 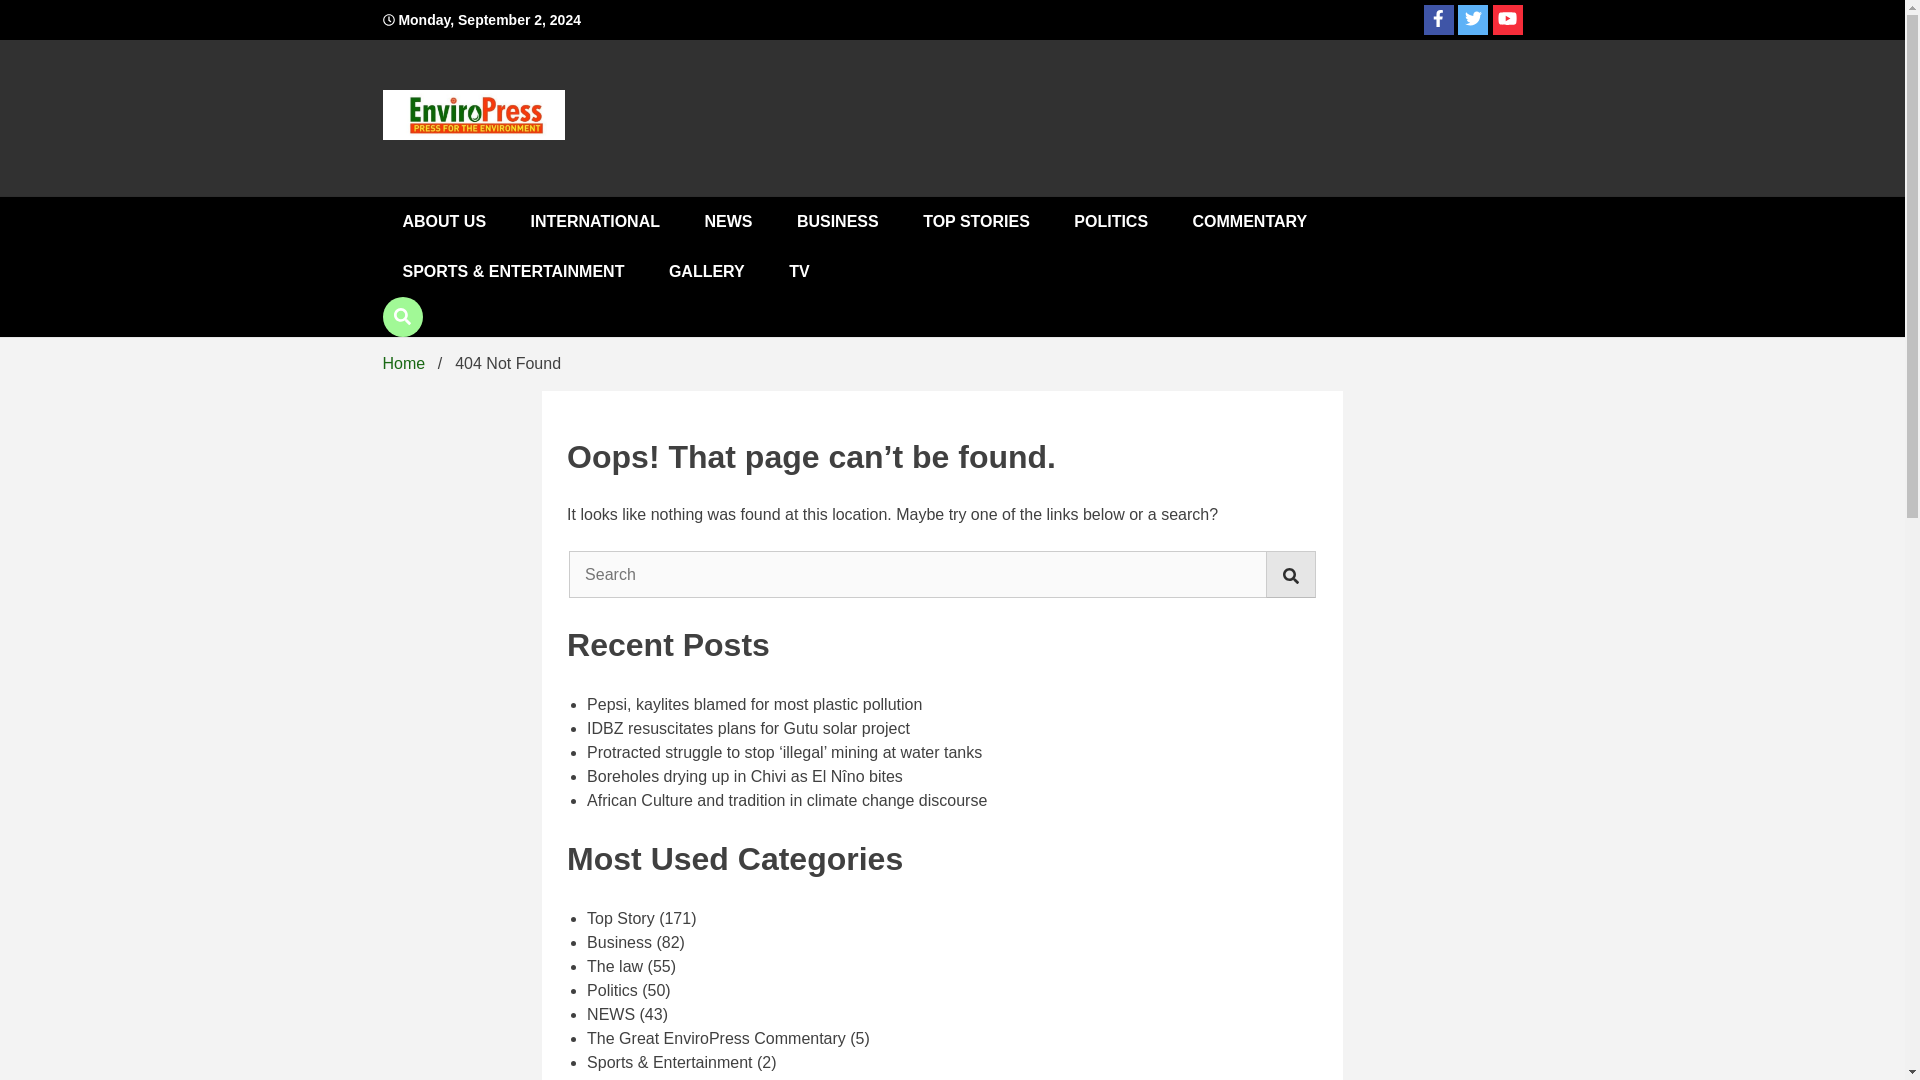 What do you see at coordinates (799, 272) in the screenshot?
I see `TV` at bounding box center [799, 272].